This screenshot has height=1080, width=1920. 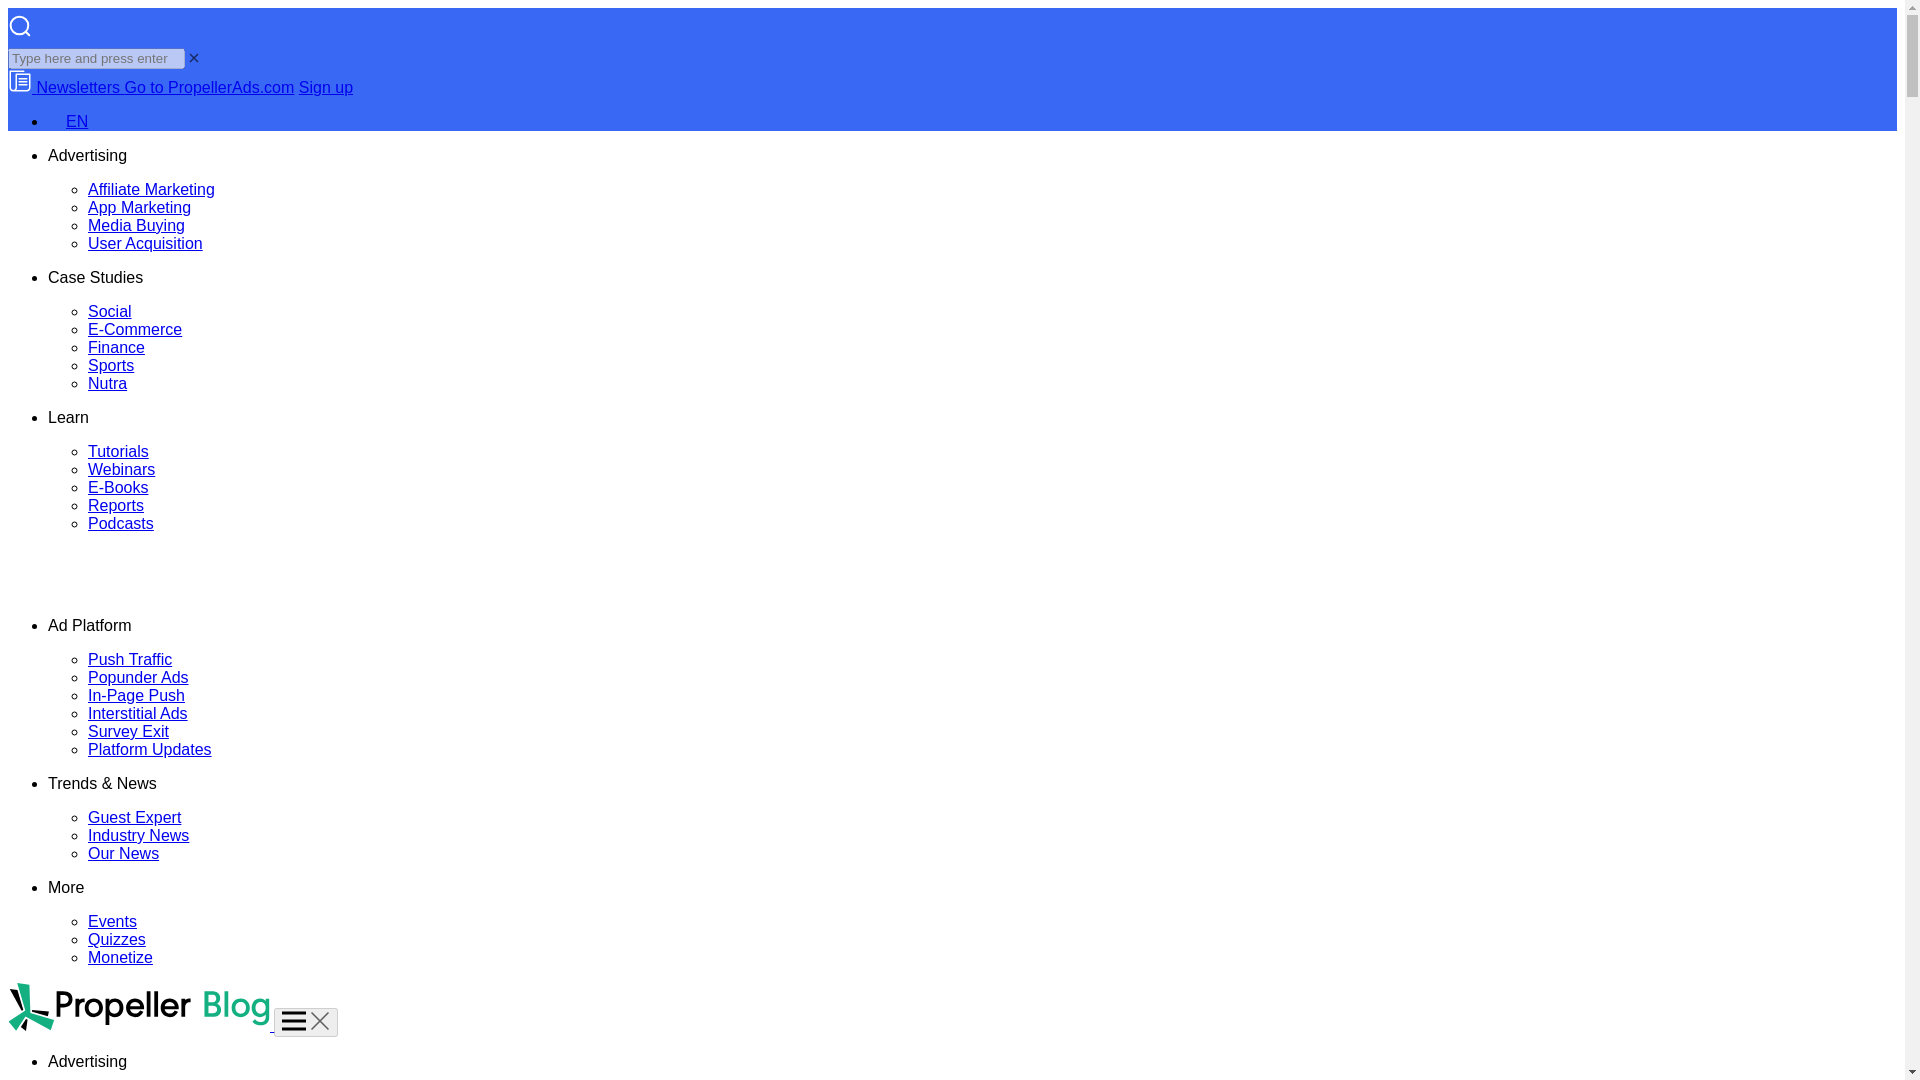 What do you see at coordinates (110, 311) in the screenshot?
I see `Social` at bounding box center [110, 311].